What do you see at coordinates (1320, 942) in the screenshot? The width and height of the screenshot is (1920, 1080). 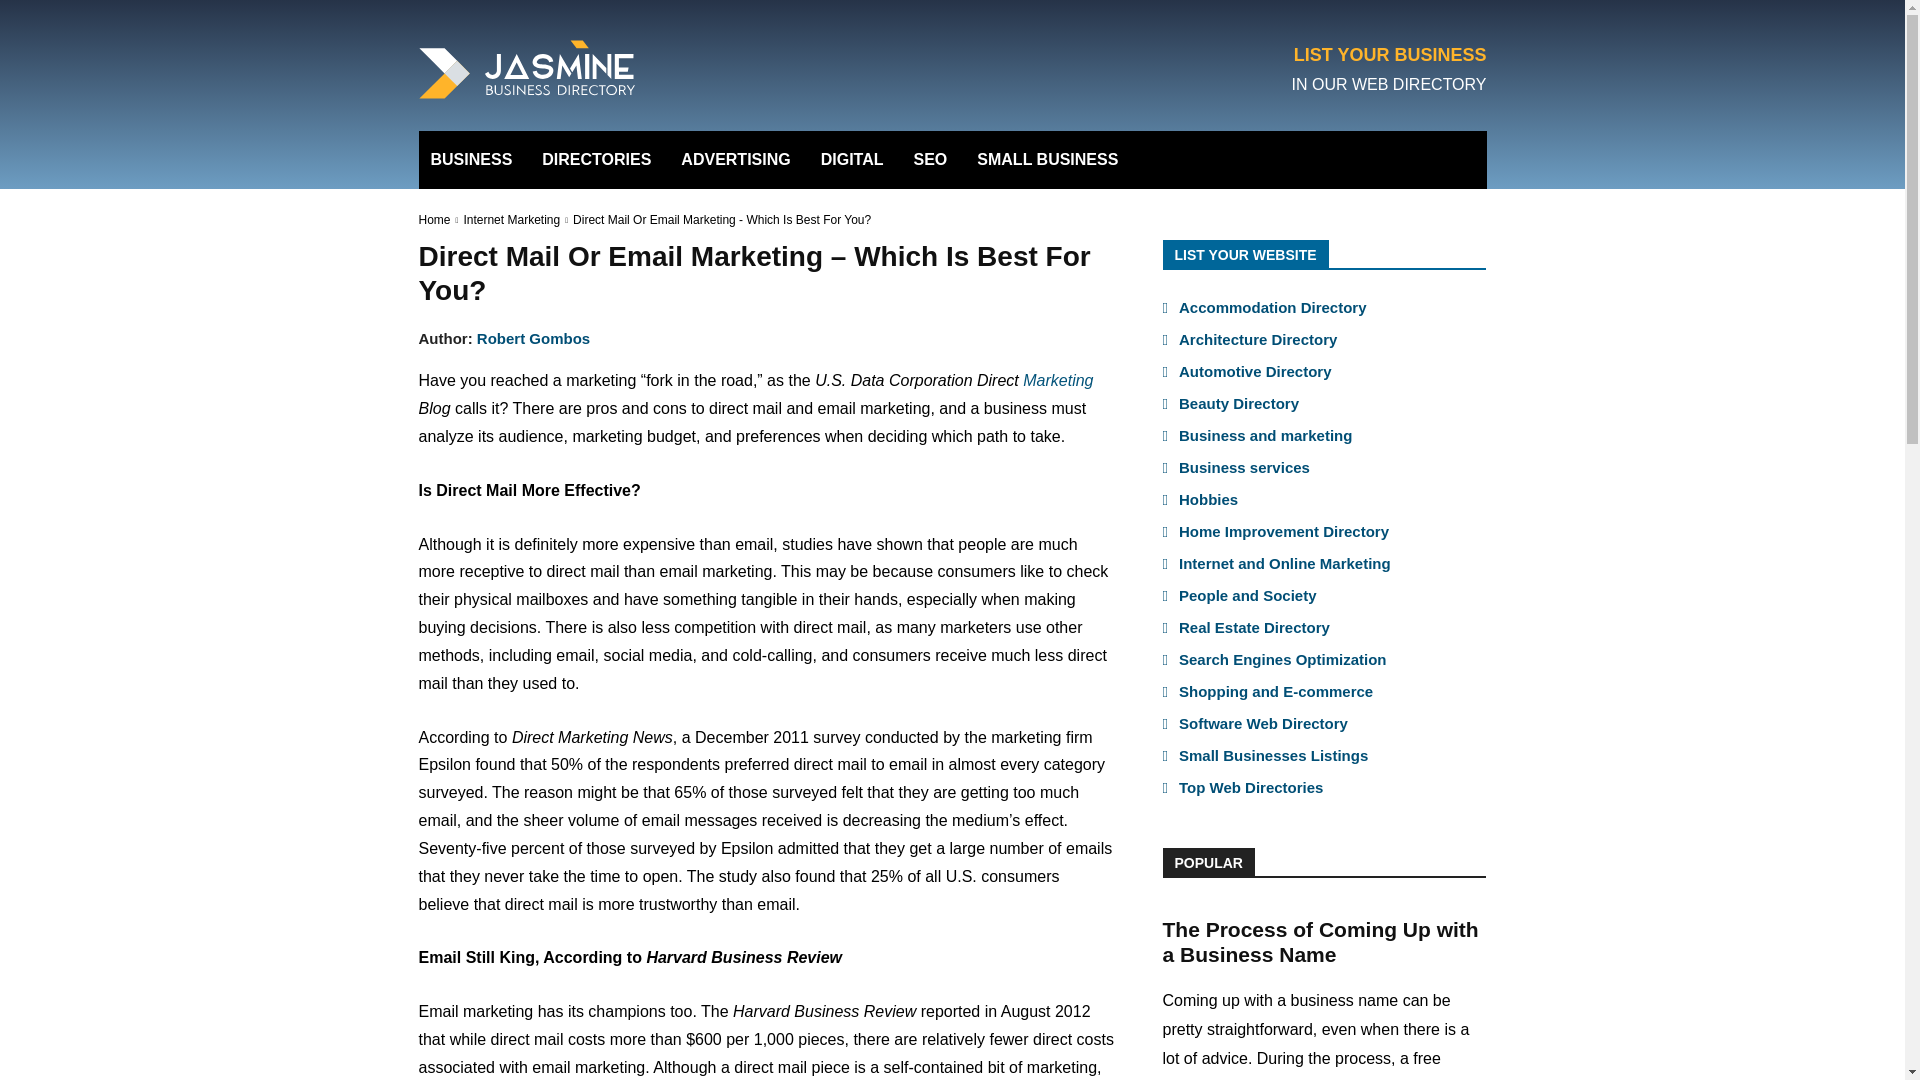 I see `The Process of Coming Up with a Business Name` at bounding box center [1320, 942].